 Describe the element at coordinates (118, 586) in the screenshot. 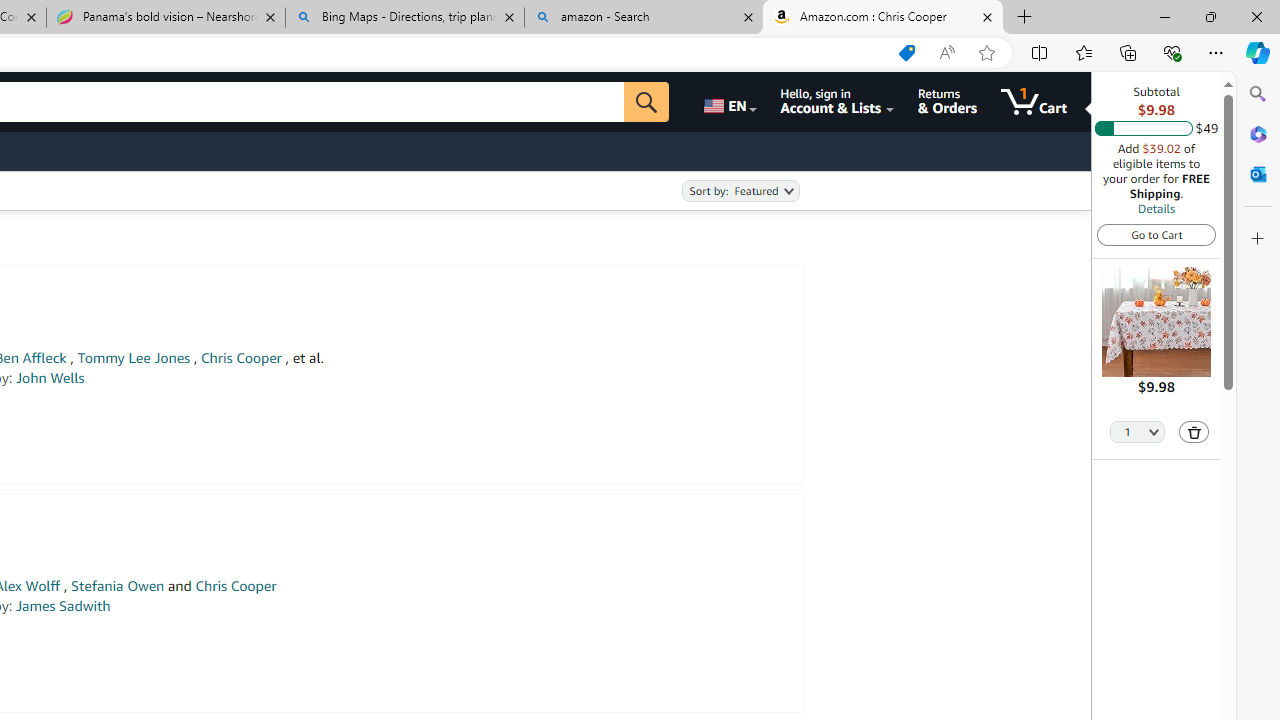

I see `Stefania Owen` at that location.